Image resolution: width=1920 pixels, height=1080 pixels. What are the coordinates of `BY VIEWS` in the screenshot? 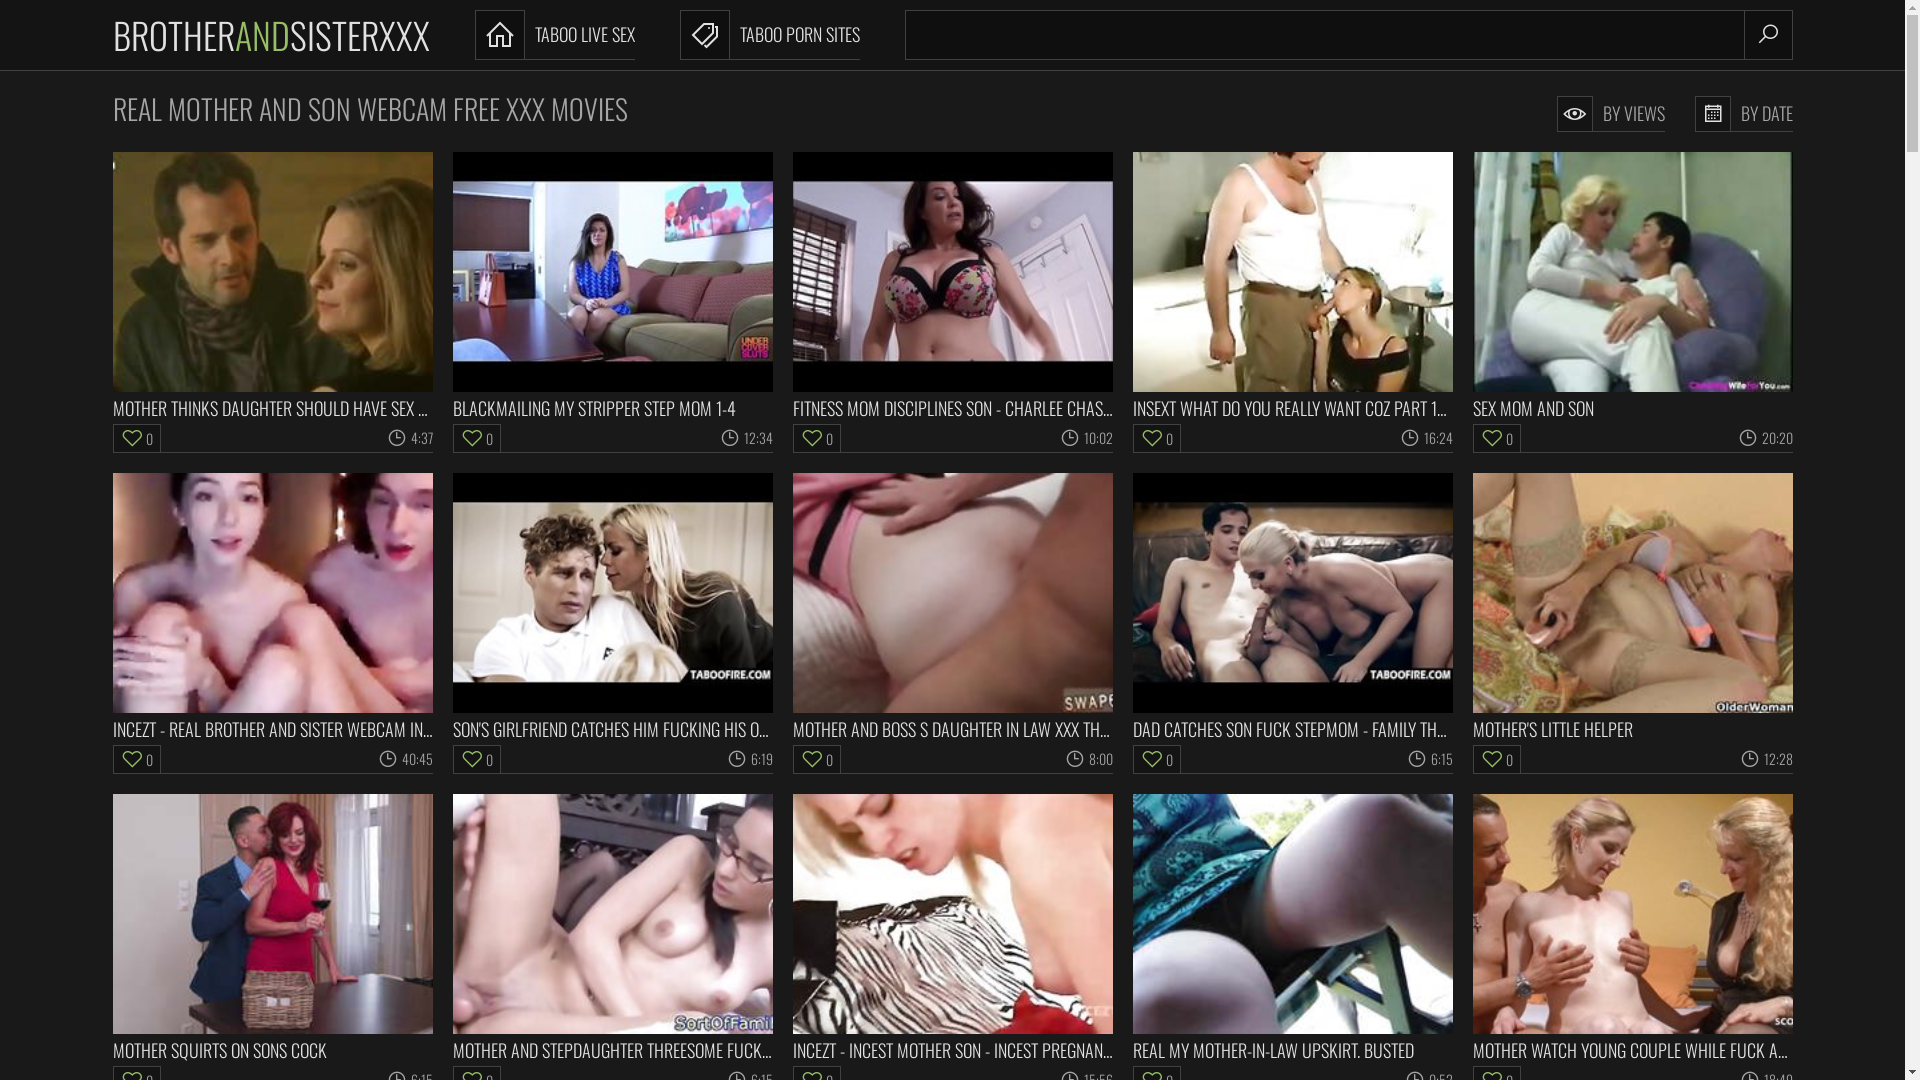 It's located at (1610, 114).